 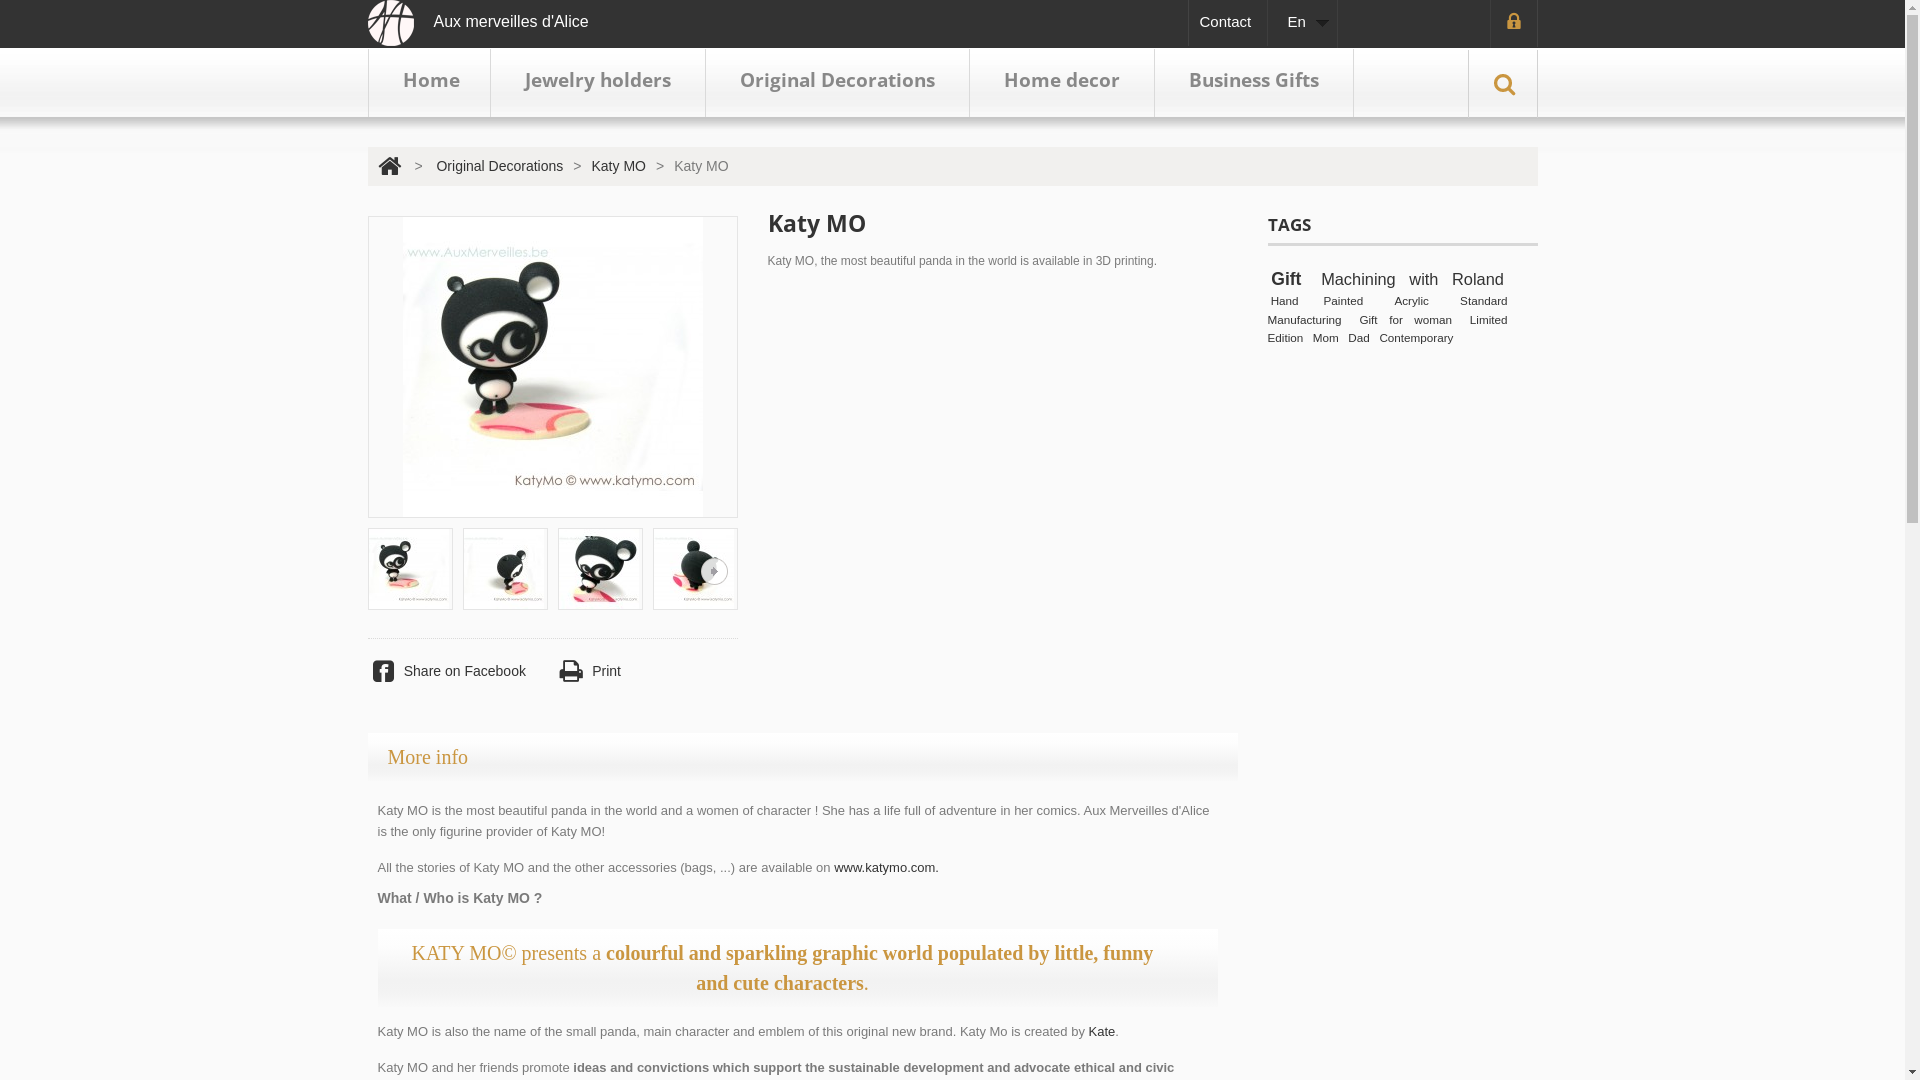 I want to click on Kate, so click(x=1102, y=1032).